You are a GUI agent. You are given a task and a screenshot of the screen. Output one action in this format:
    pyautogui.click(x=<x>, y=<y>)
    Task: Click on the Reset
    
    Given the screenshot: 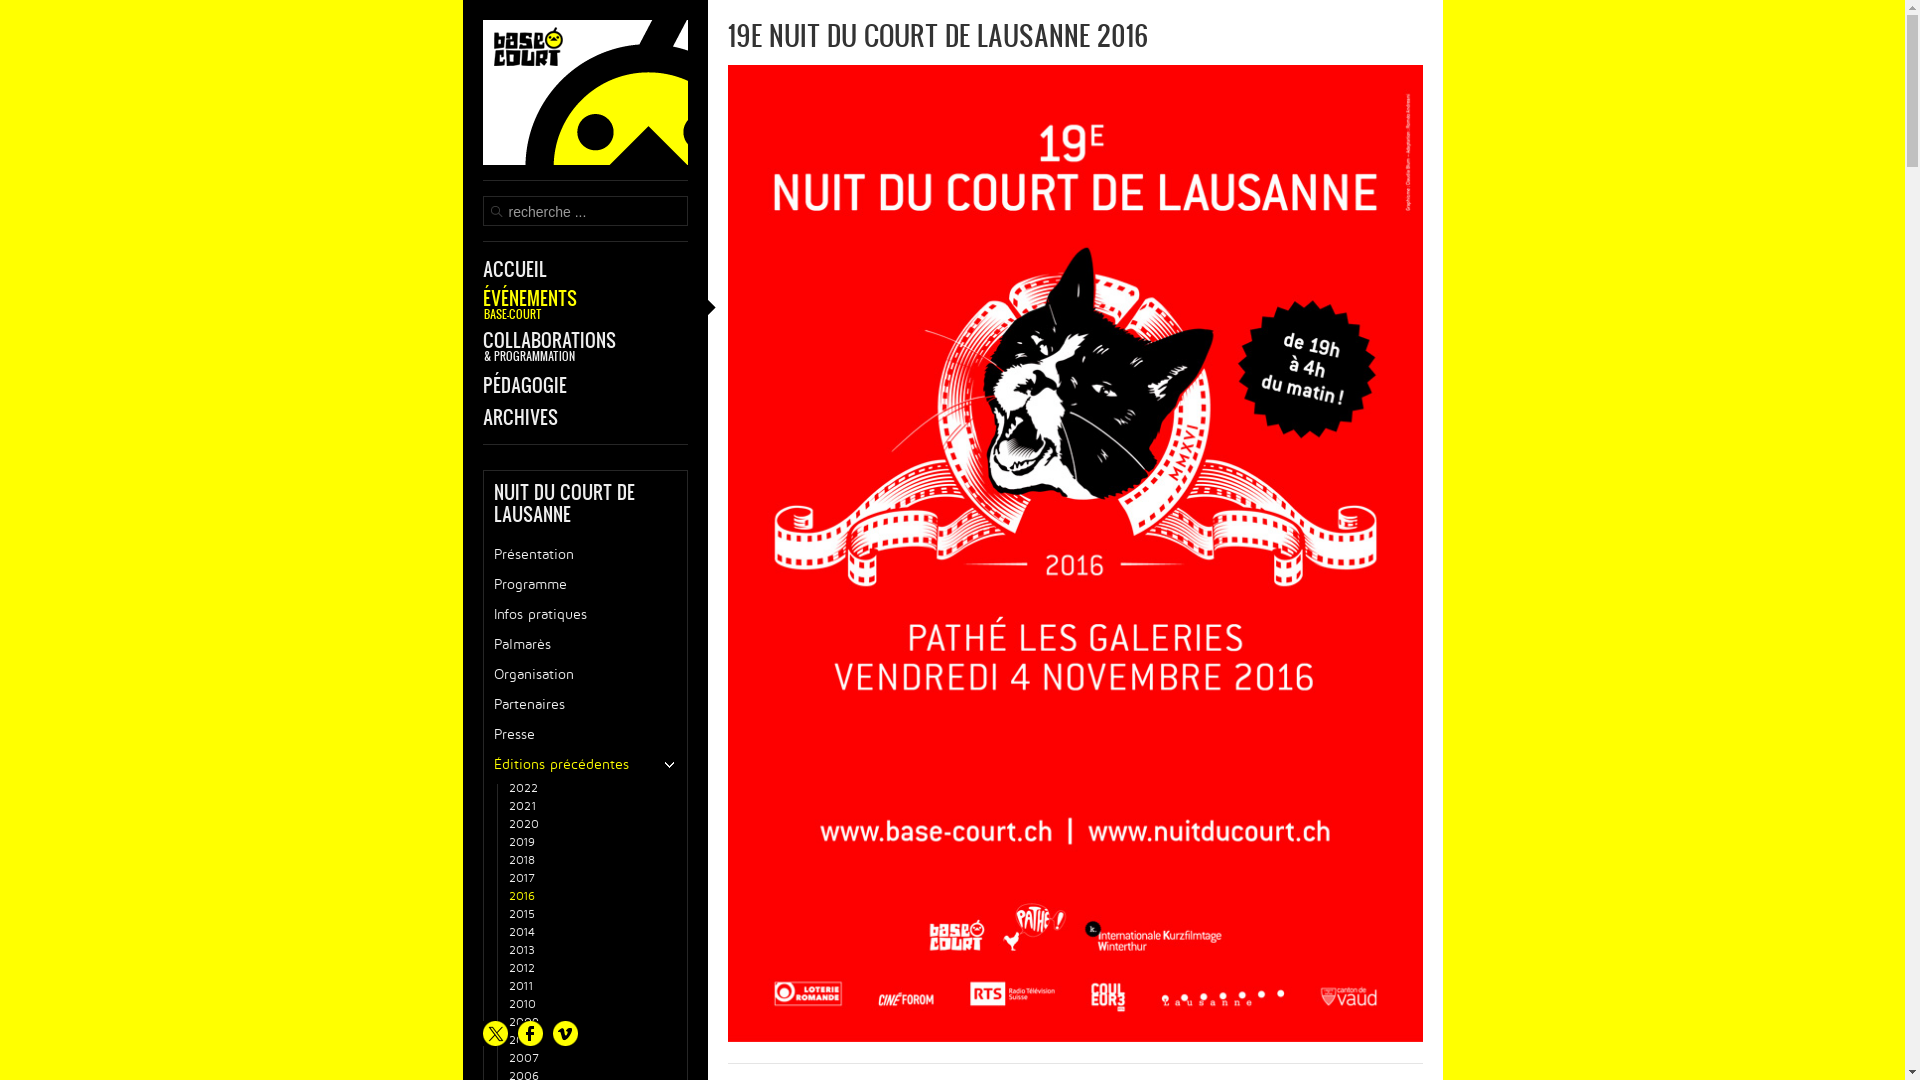 What is the action you would take?
    pyautogui.click(x=5, y=4)
    